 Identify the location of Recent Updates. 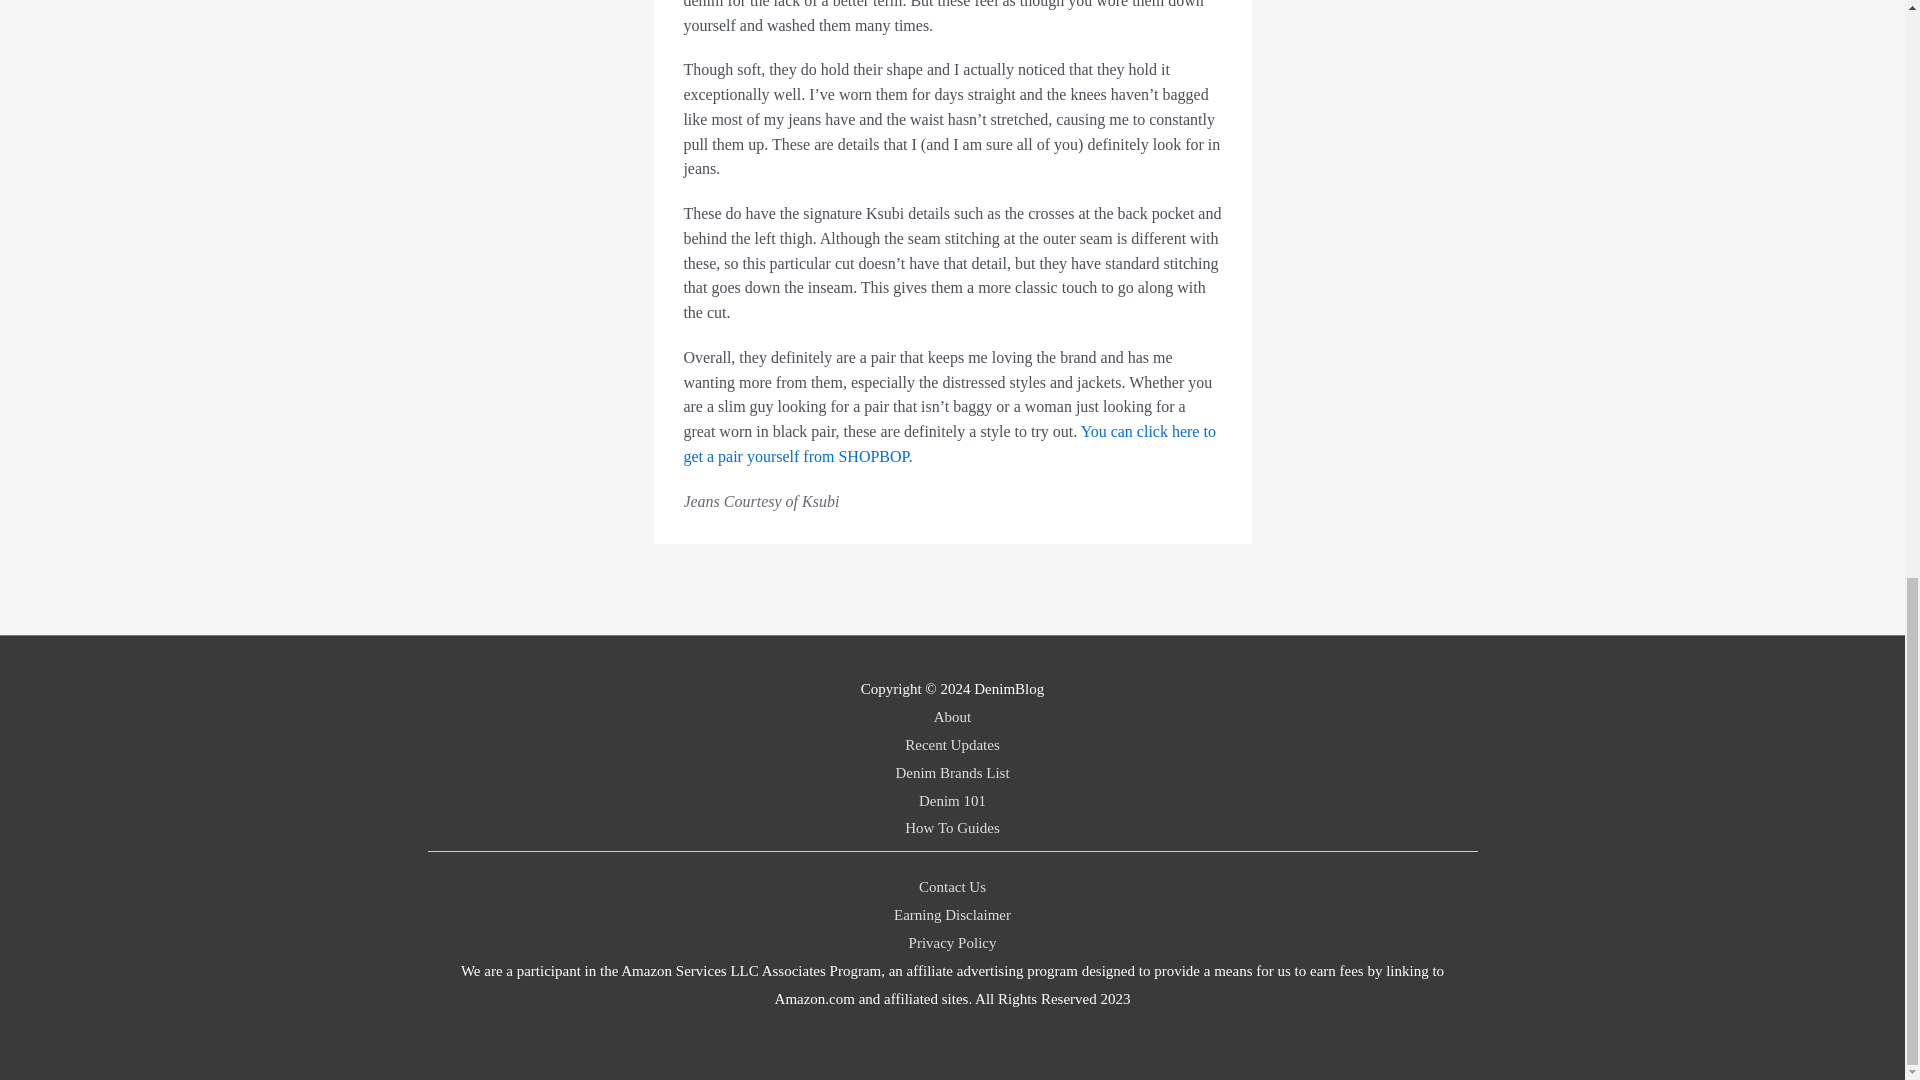
(952, 744).